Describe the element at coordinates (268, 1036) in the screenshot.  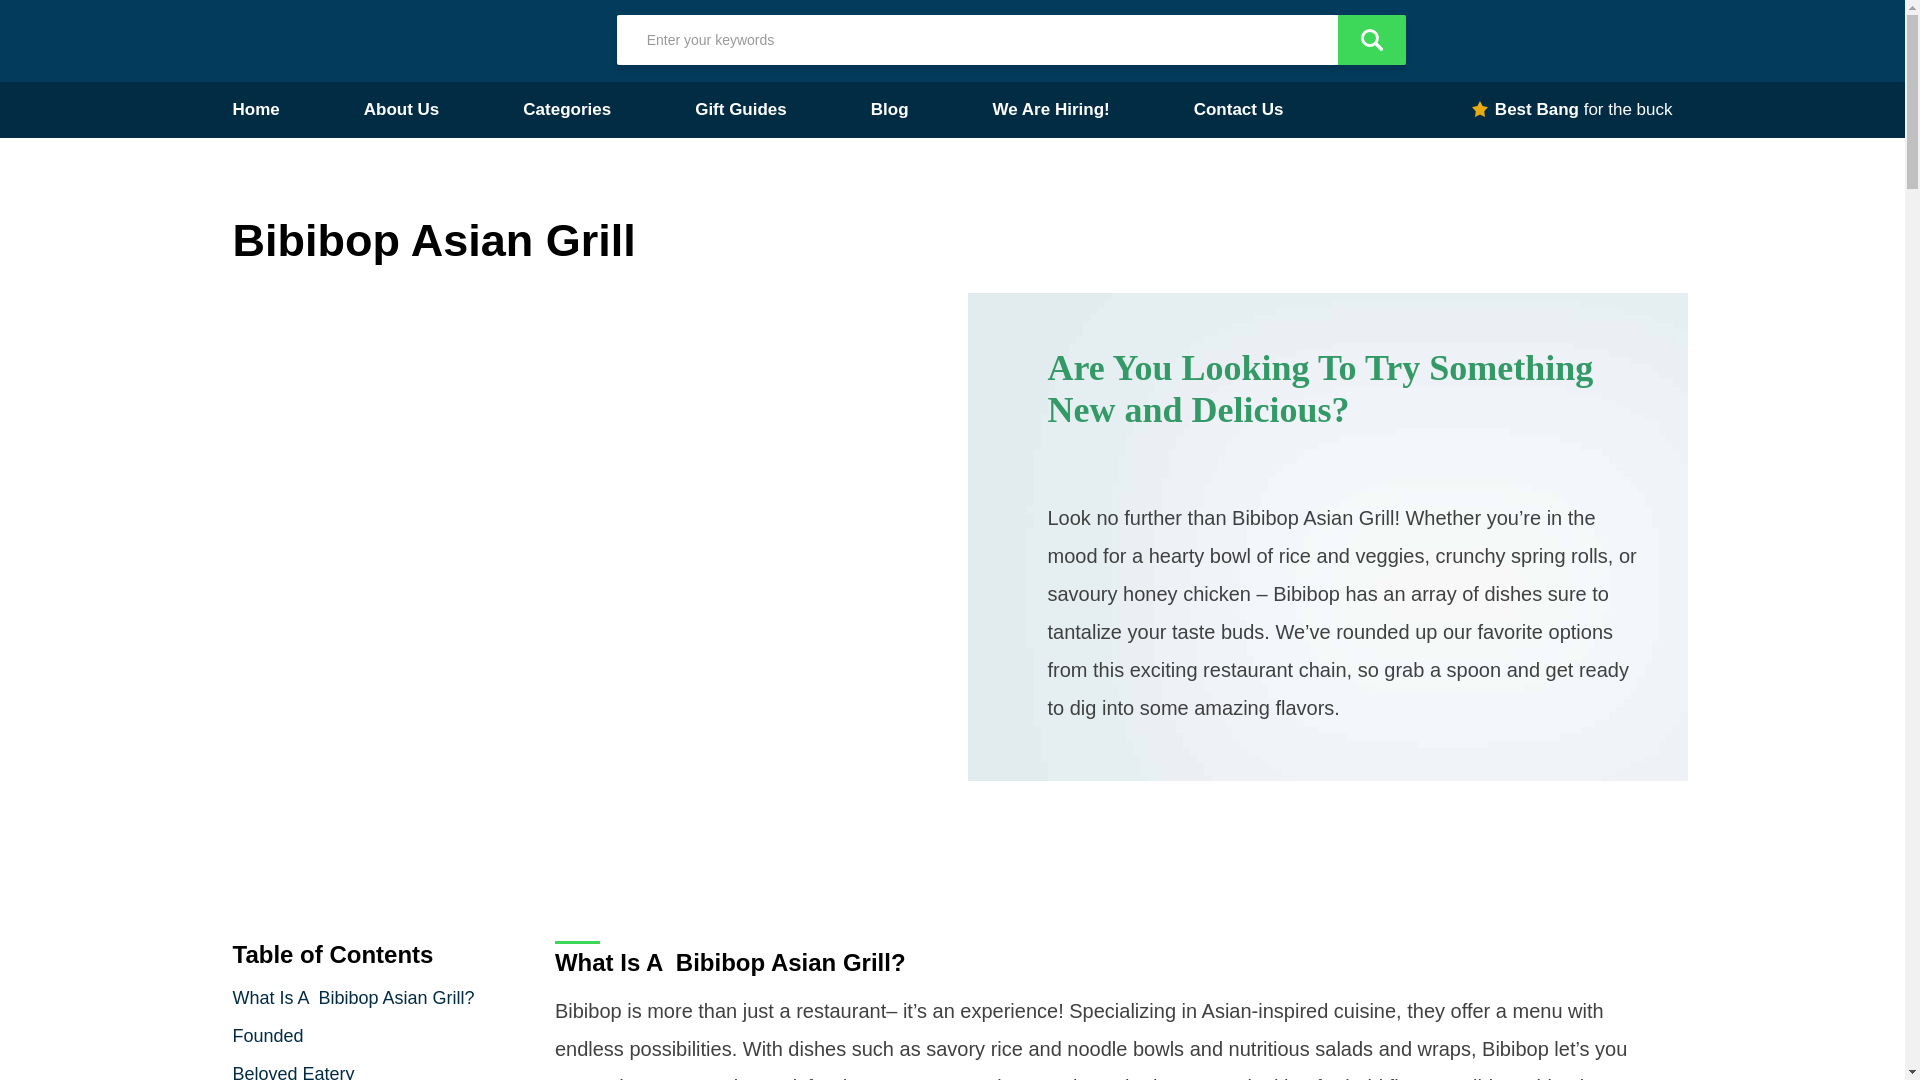
I see `Founded` at that location.